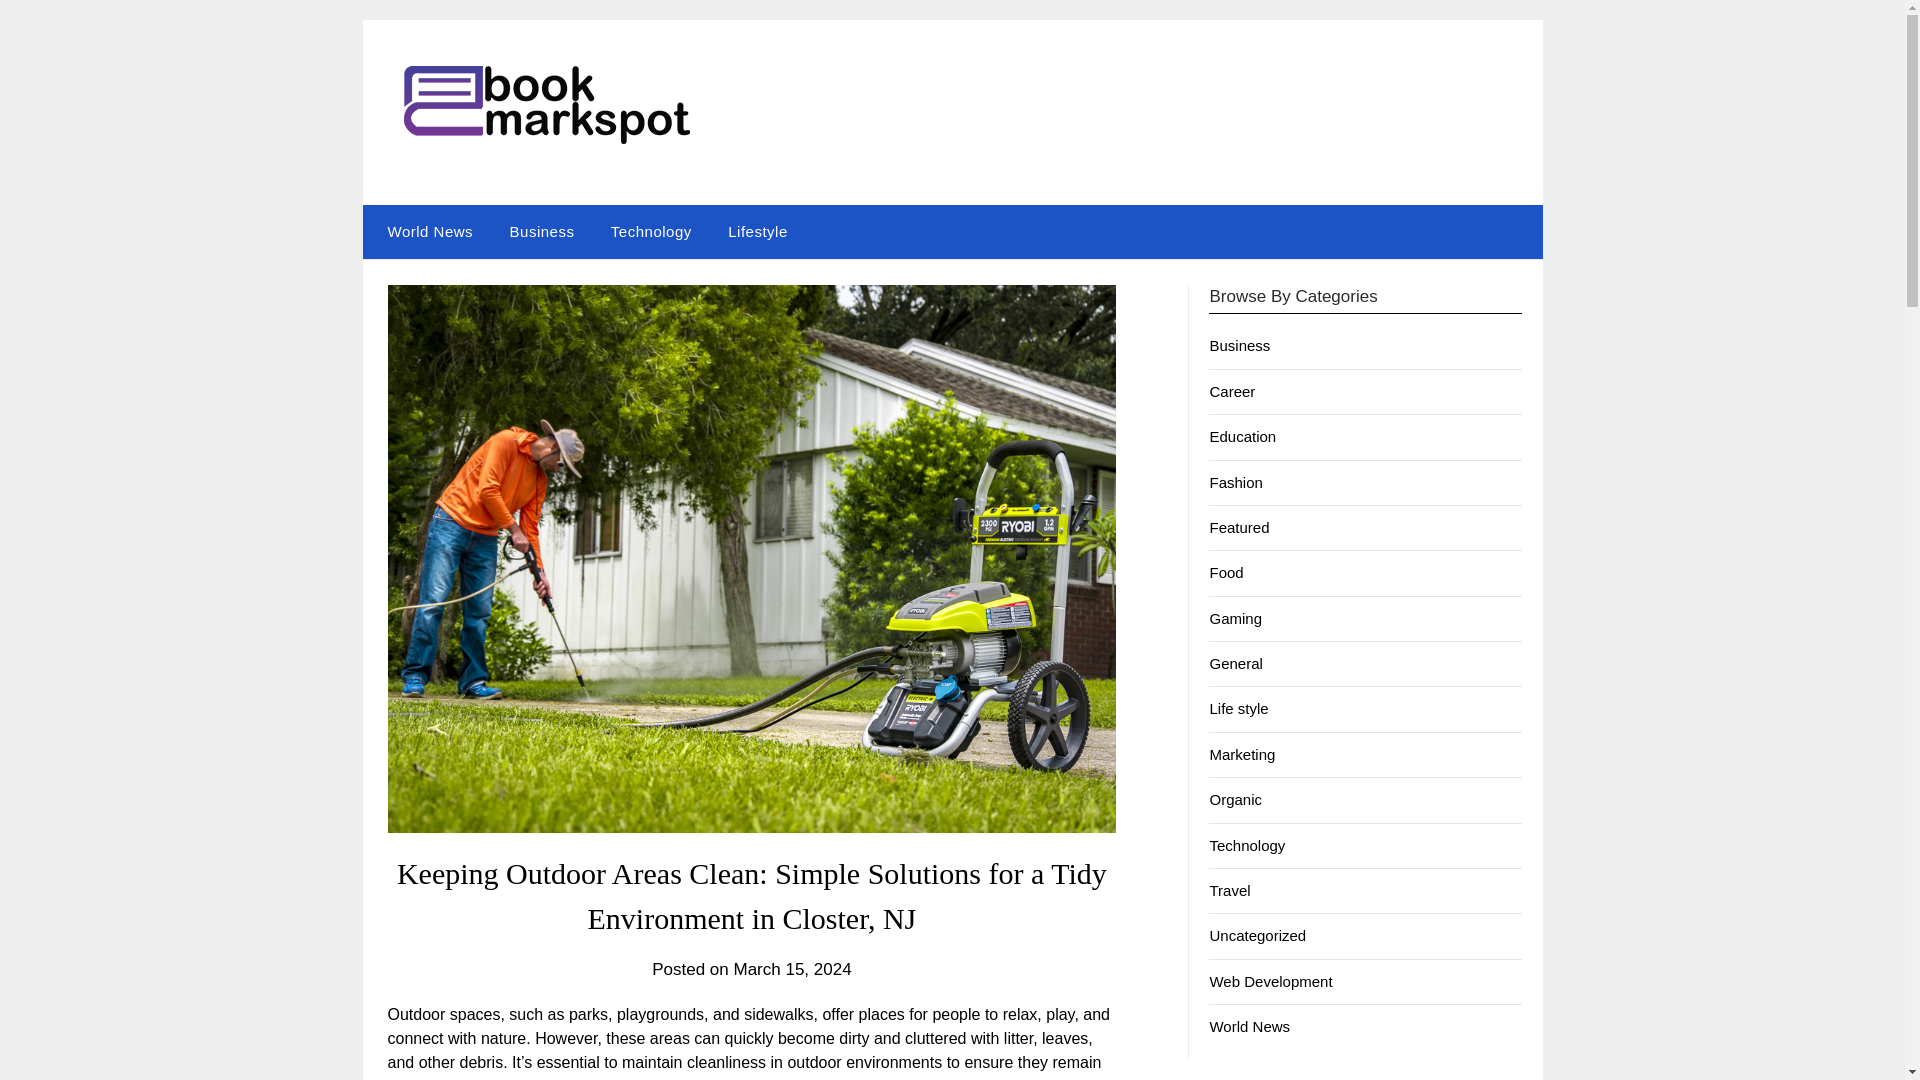  What do you see at coordinates (1246, 846) in the screenshot?
I see `Technology` at bounding box center [1246, 846].